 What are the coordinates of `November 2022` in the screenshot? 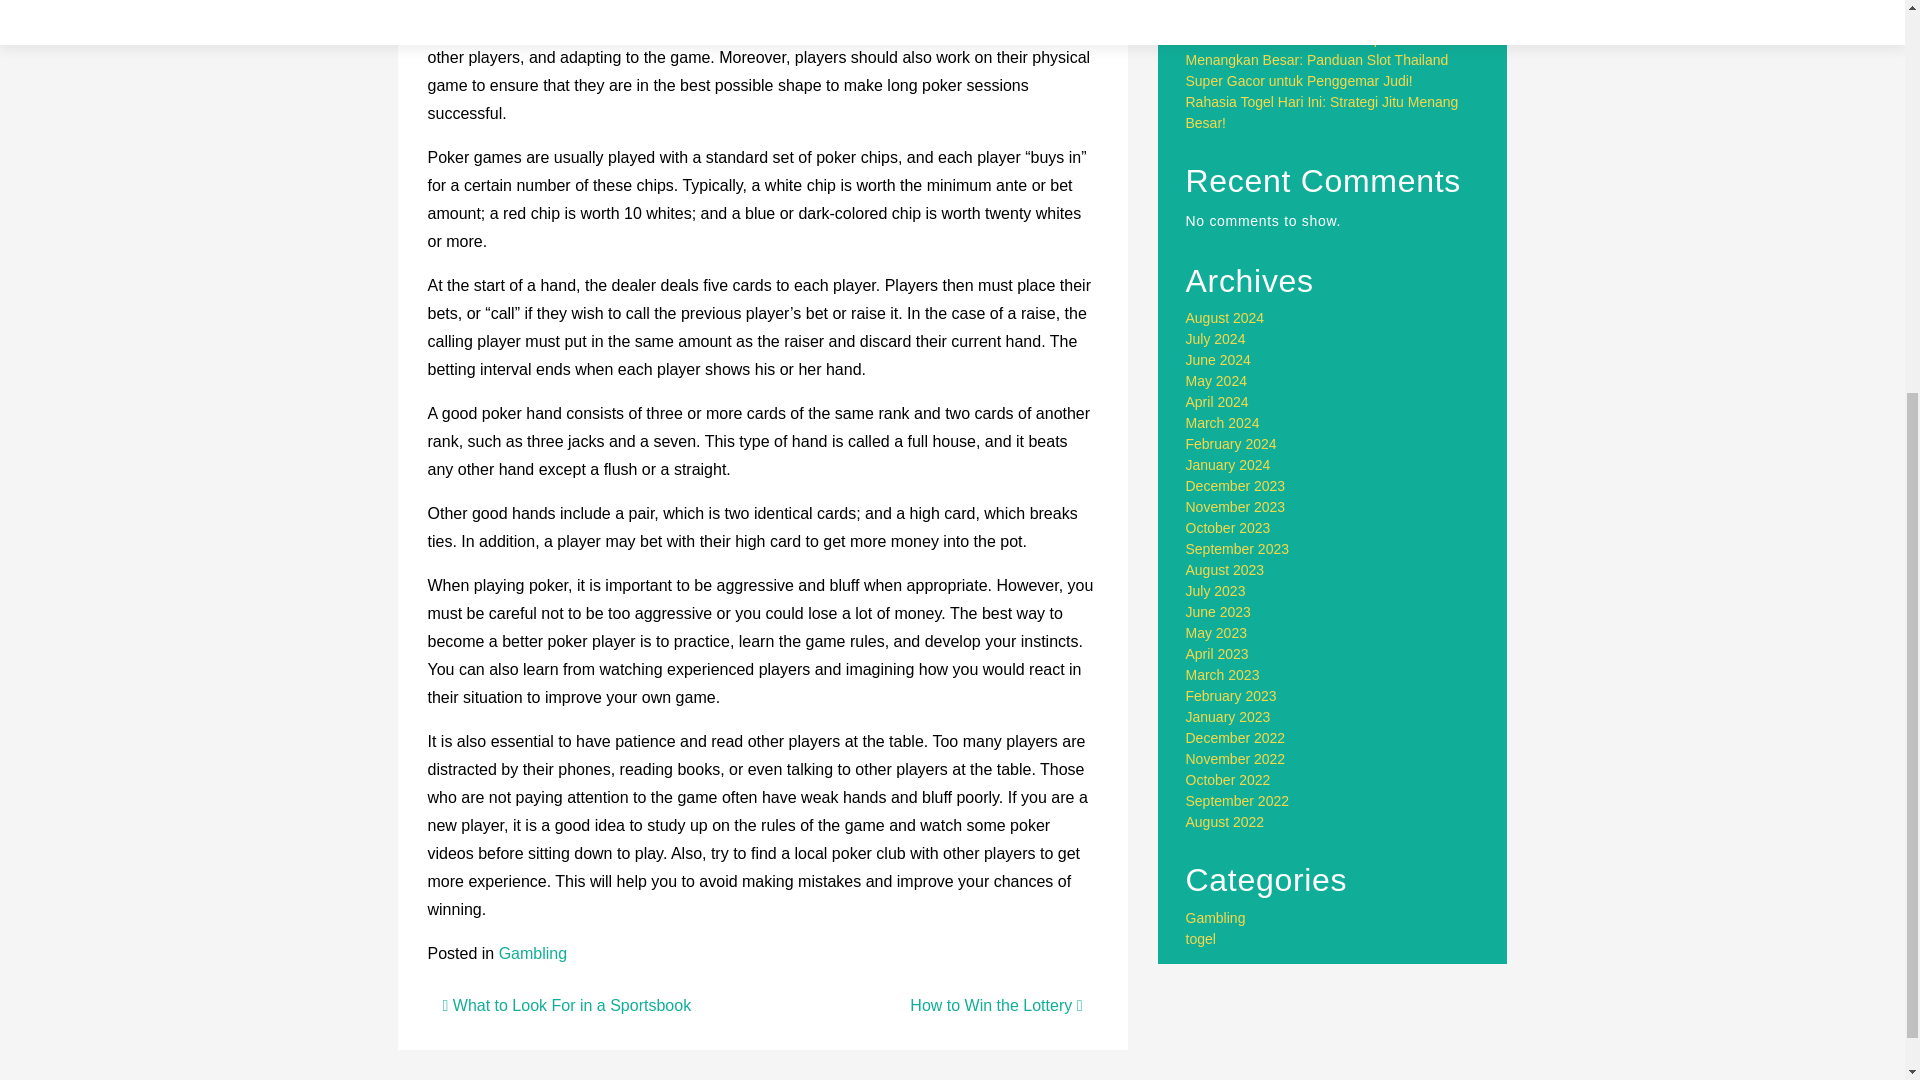 It's located at (1236, 758).